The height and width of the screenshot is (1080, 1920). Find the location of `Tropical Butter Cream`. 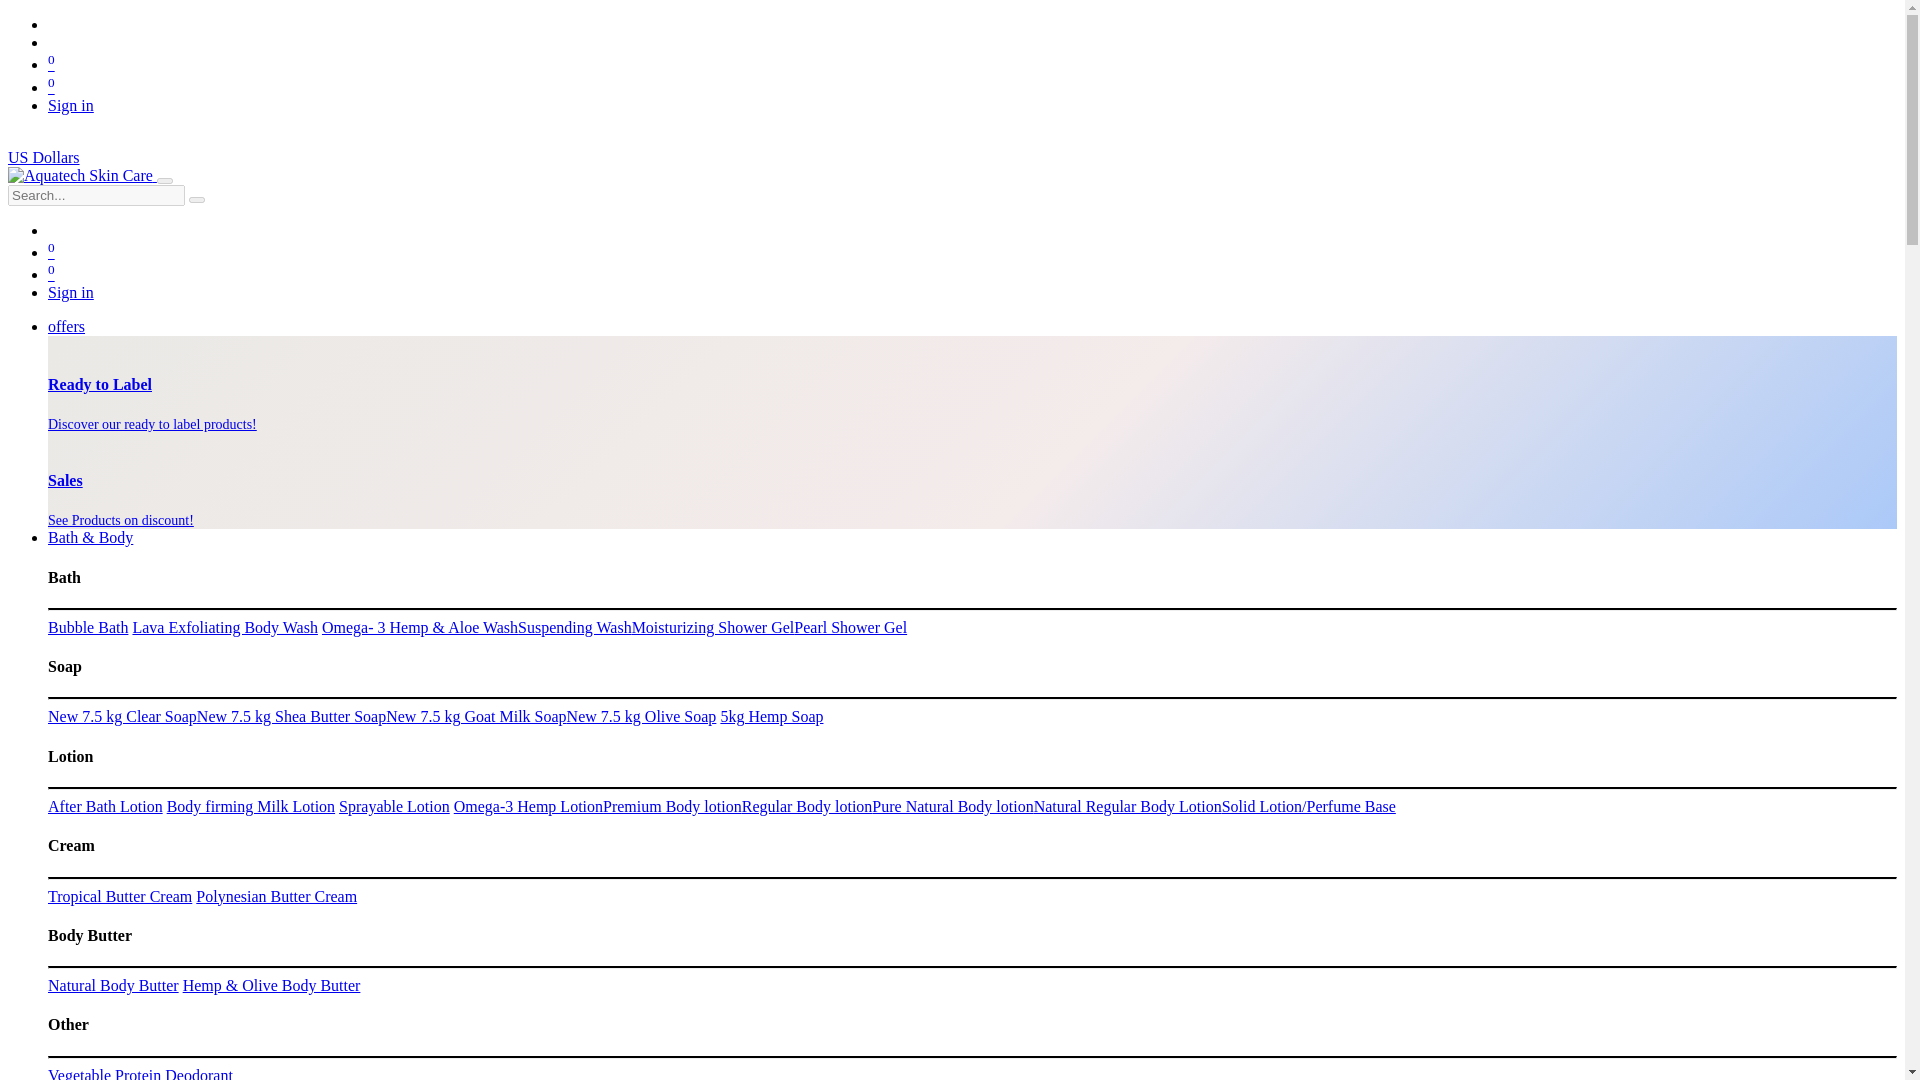

Tropical Butter Cream is located at coordinates (120, 896).